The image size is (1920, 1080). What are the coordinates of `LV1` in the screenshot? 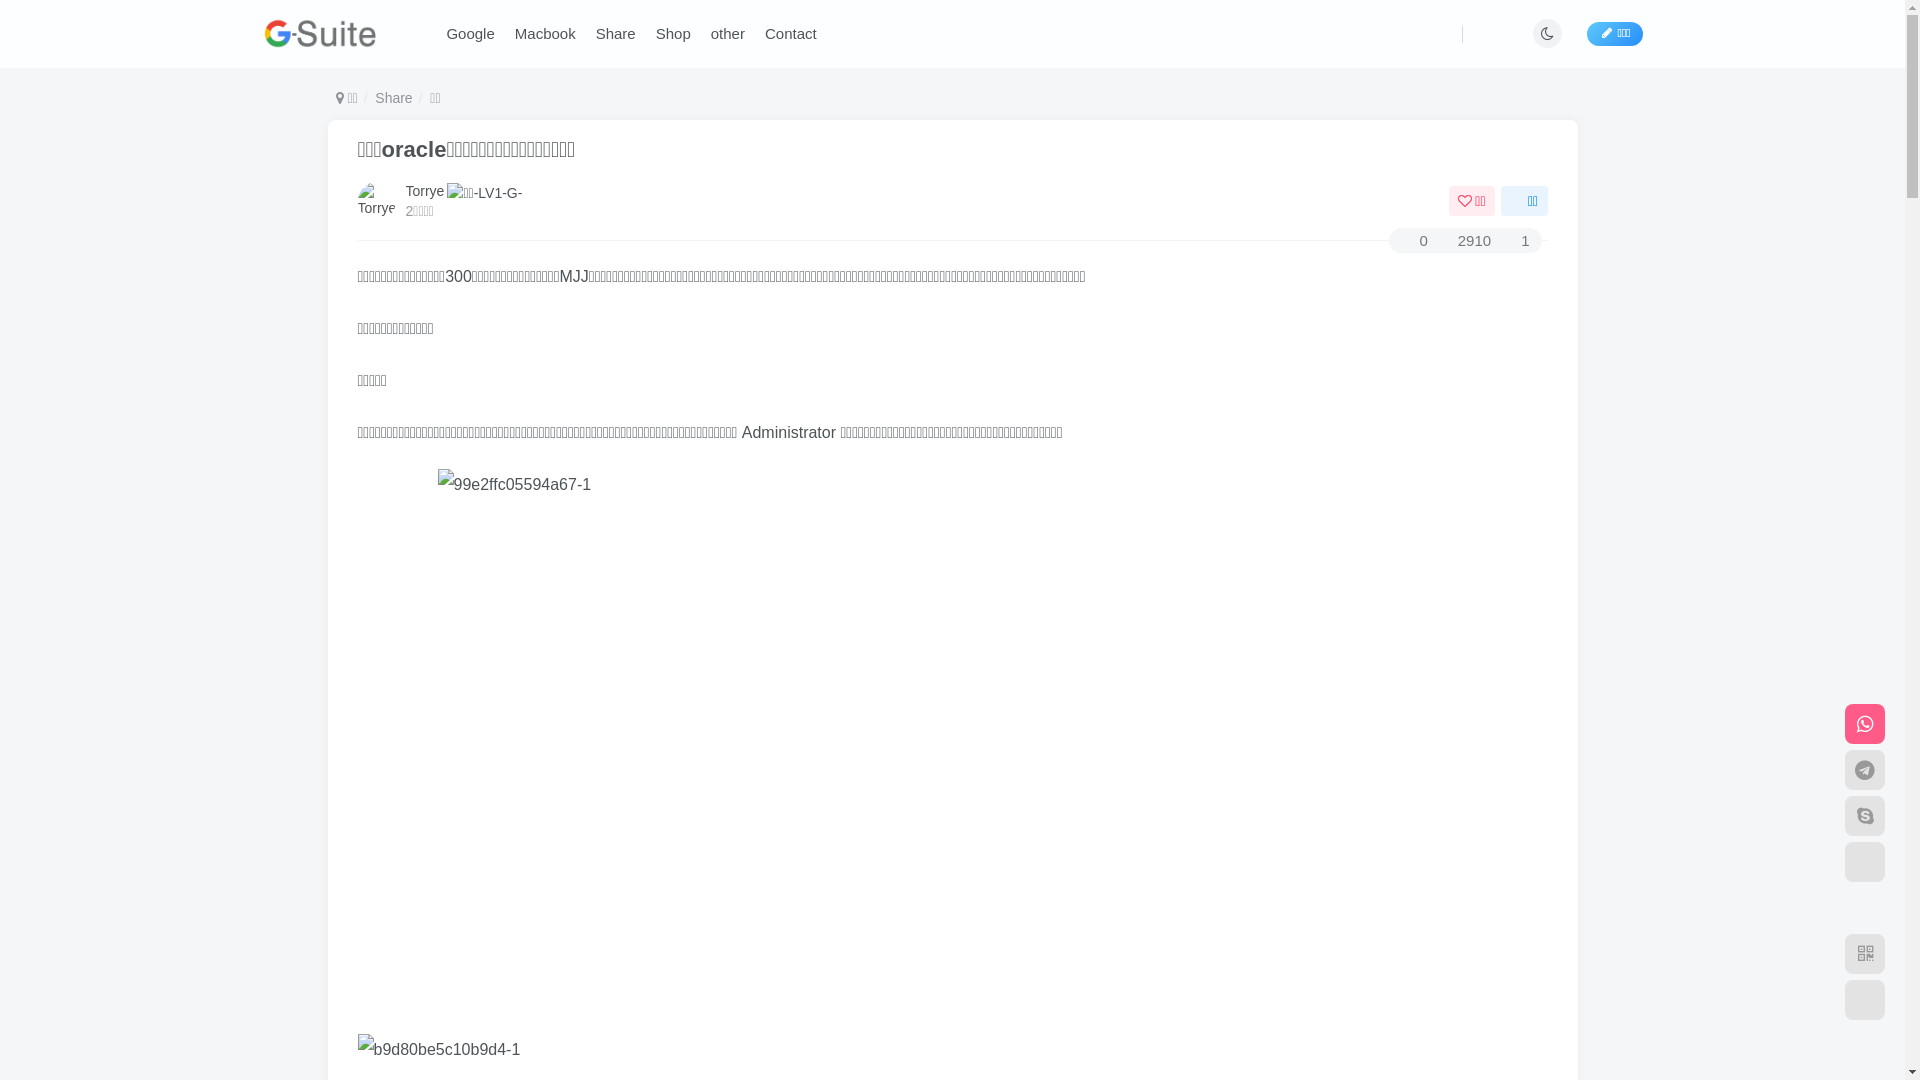 It's located at (489, 190).